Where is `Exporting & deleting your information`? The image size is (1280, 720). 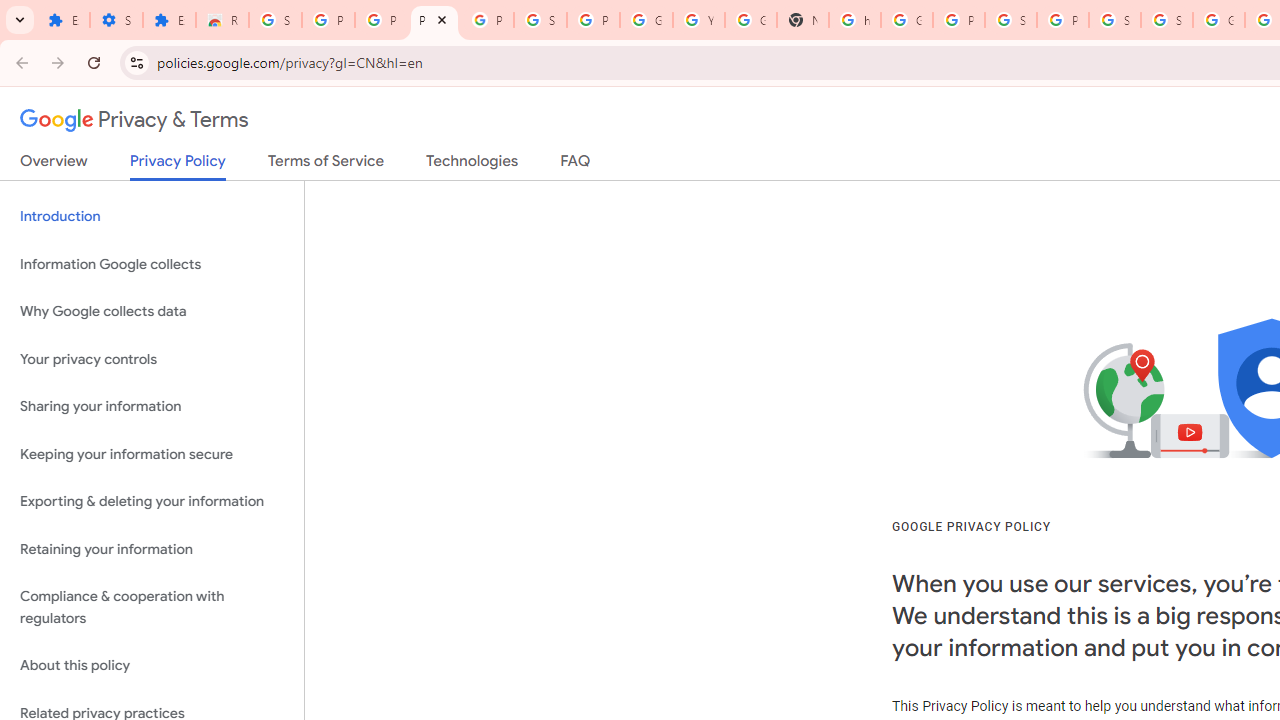 Exporting & deleting your information is located at coordinates (152, 502).